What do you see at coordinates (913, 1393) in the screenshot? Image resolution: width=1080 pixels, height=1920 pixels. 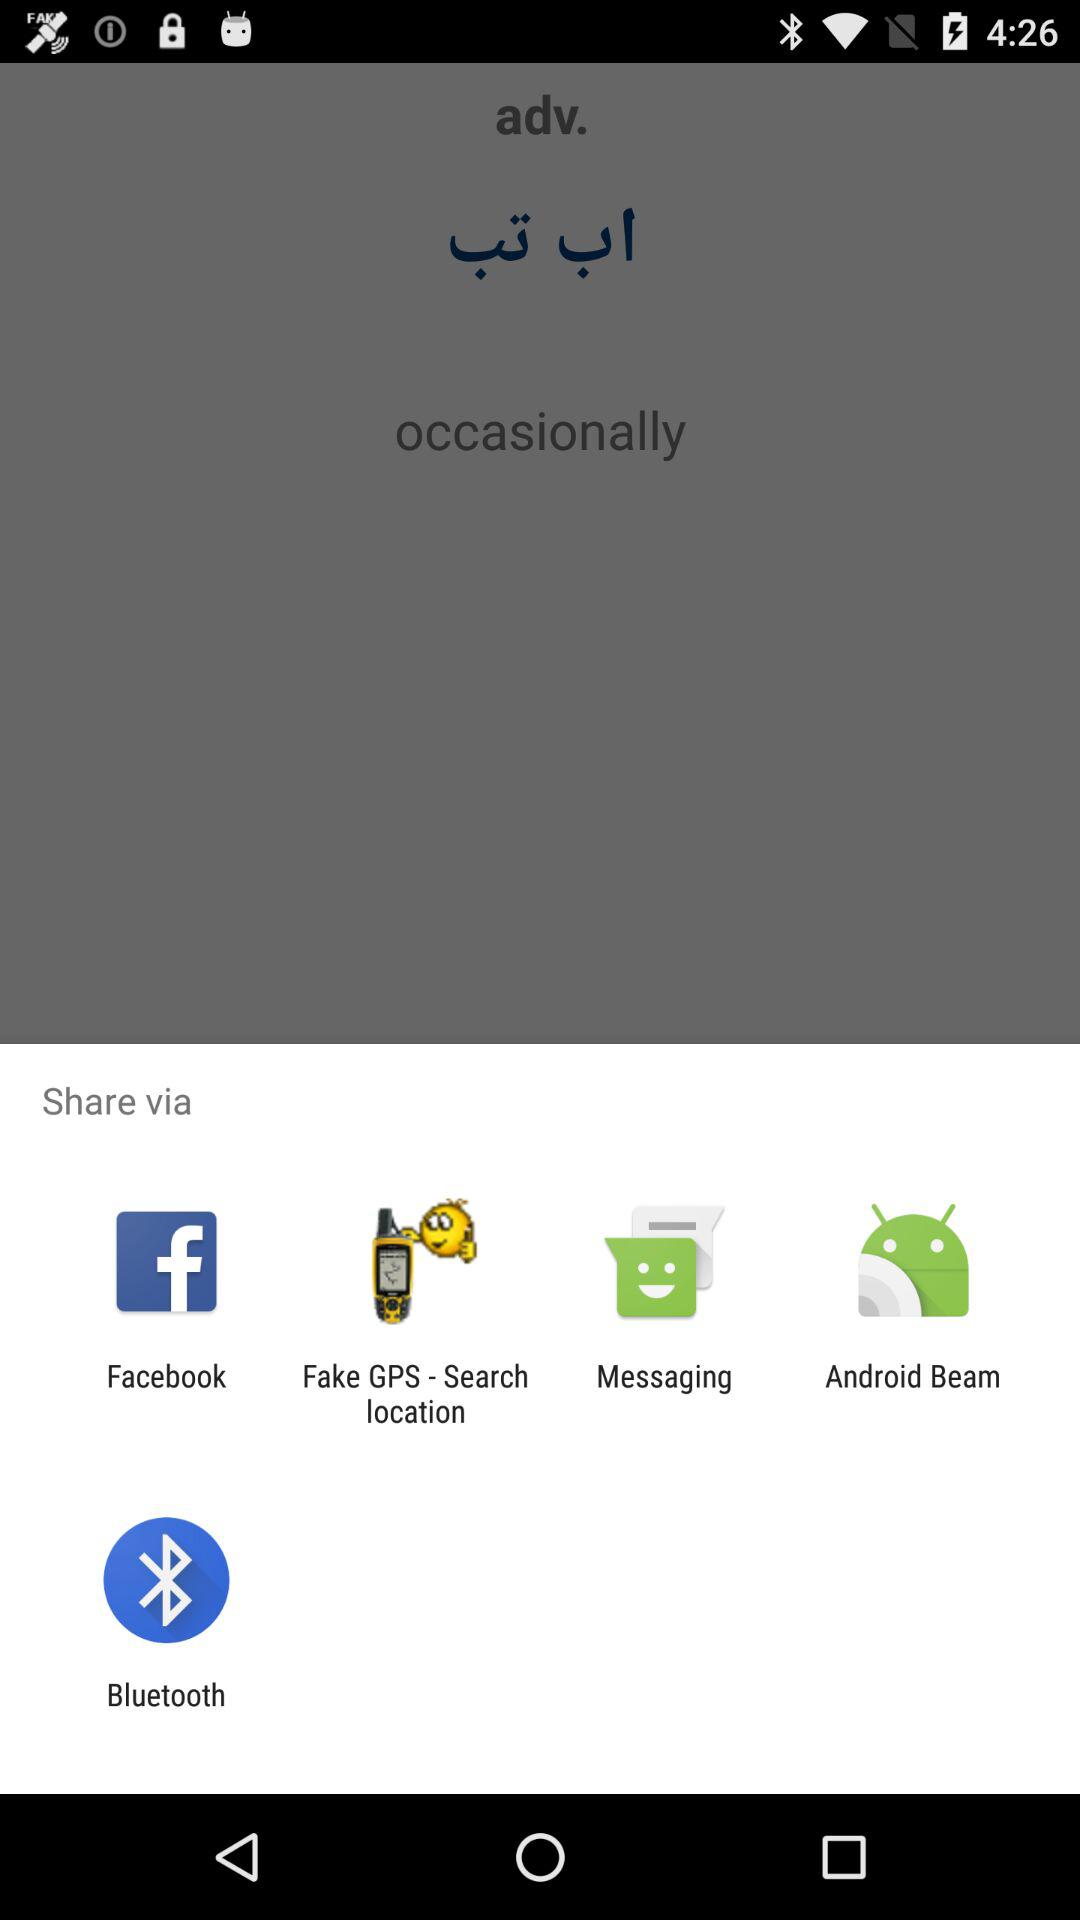 I see `turn off icon at the bottom right corner` at bounding box center [913, 1393].